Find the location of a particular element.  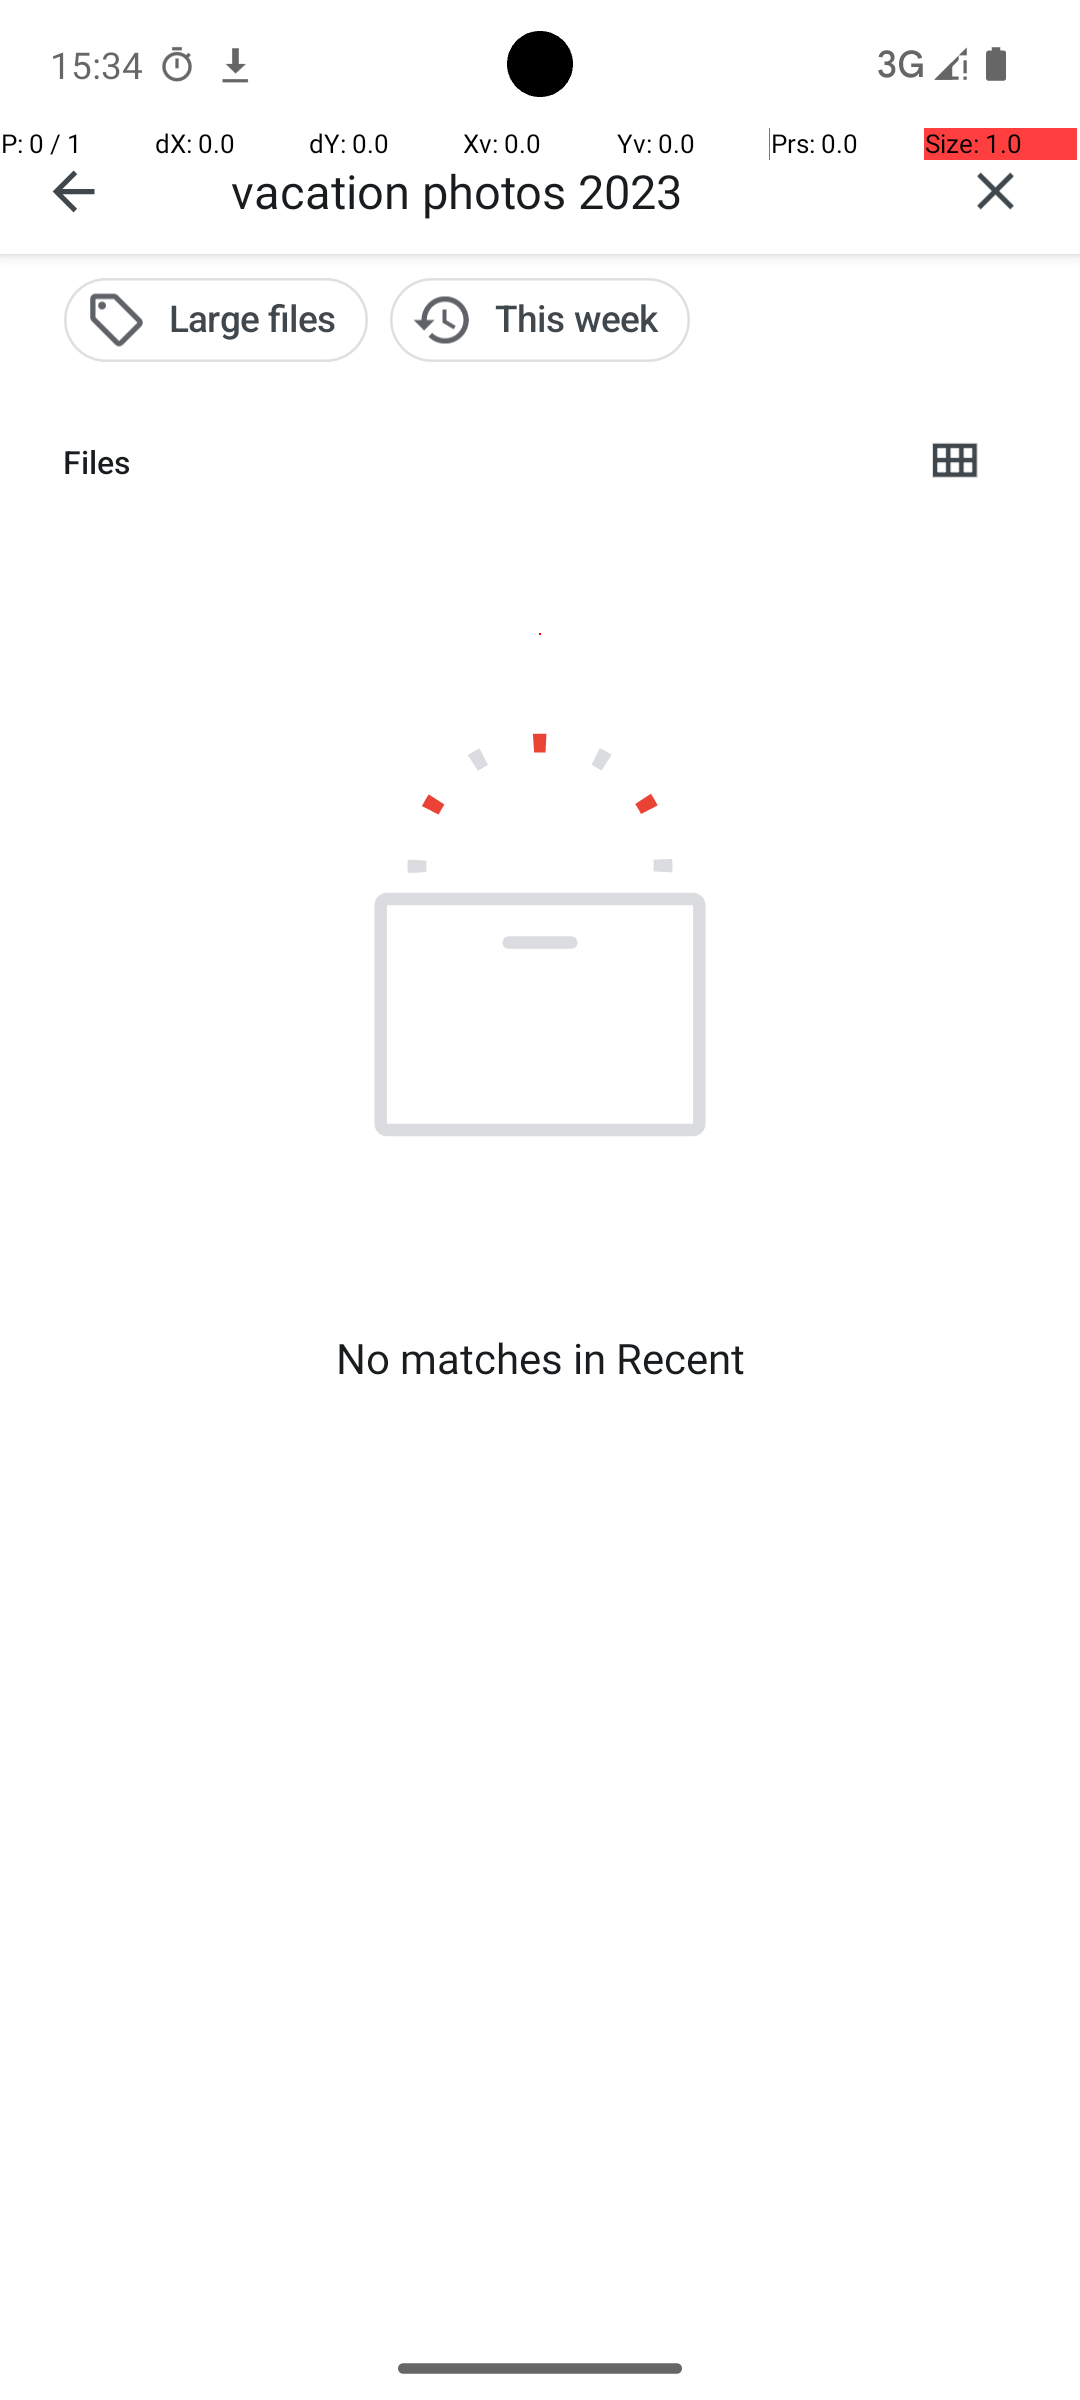

Chrome notification: www.espn.com is located at coordinates (235, 64).